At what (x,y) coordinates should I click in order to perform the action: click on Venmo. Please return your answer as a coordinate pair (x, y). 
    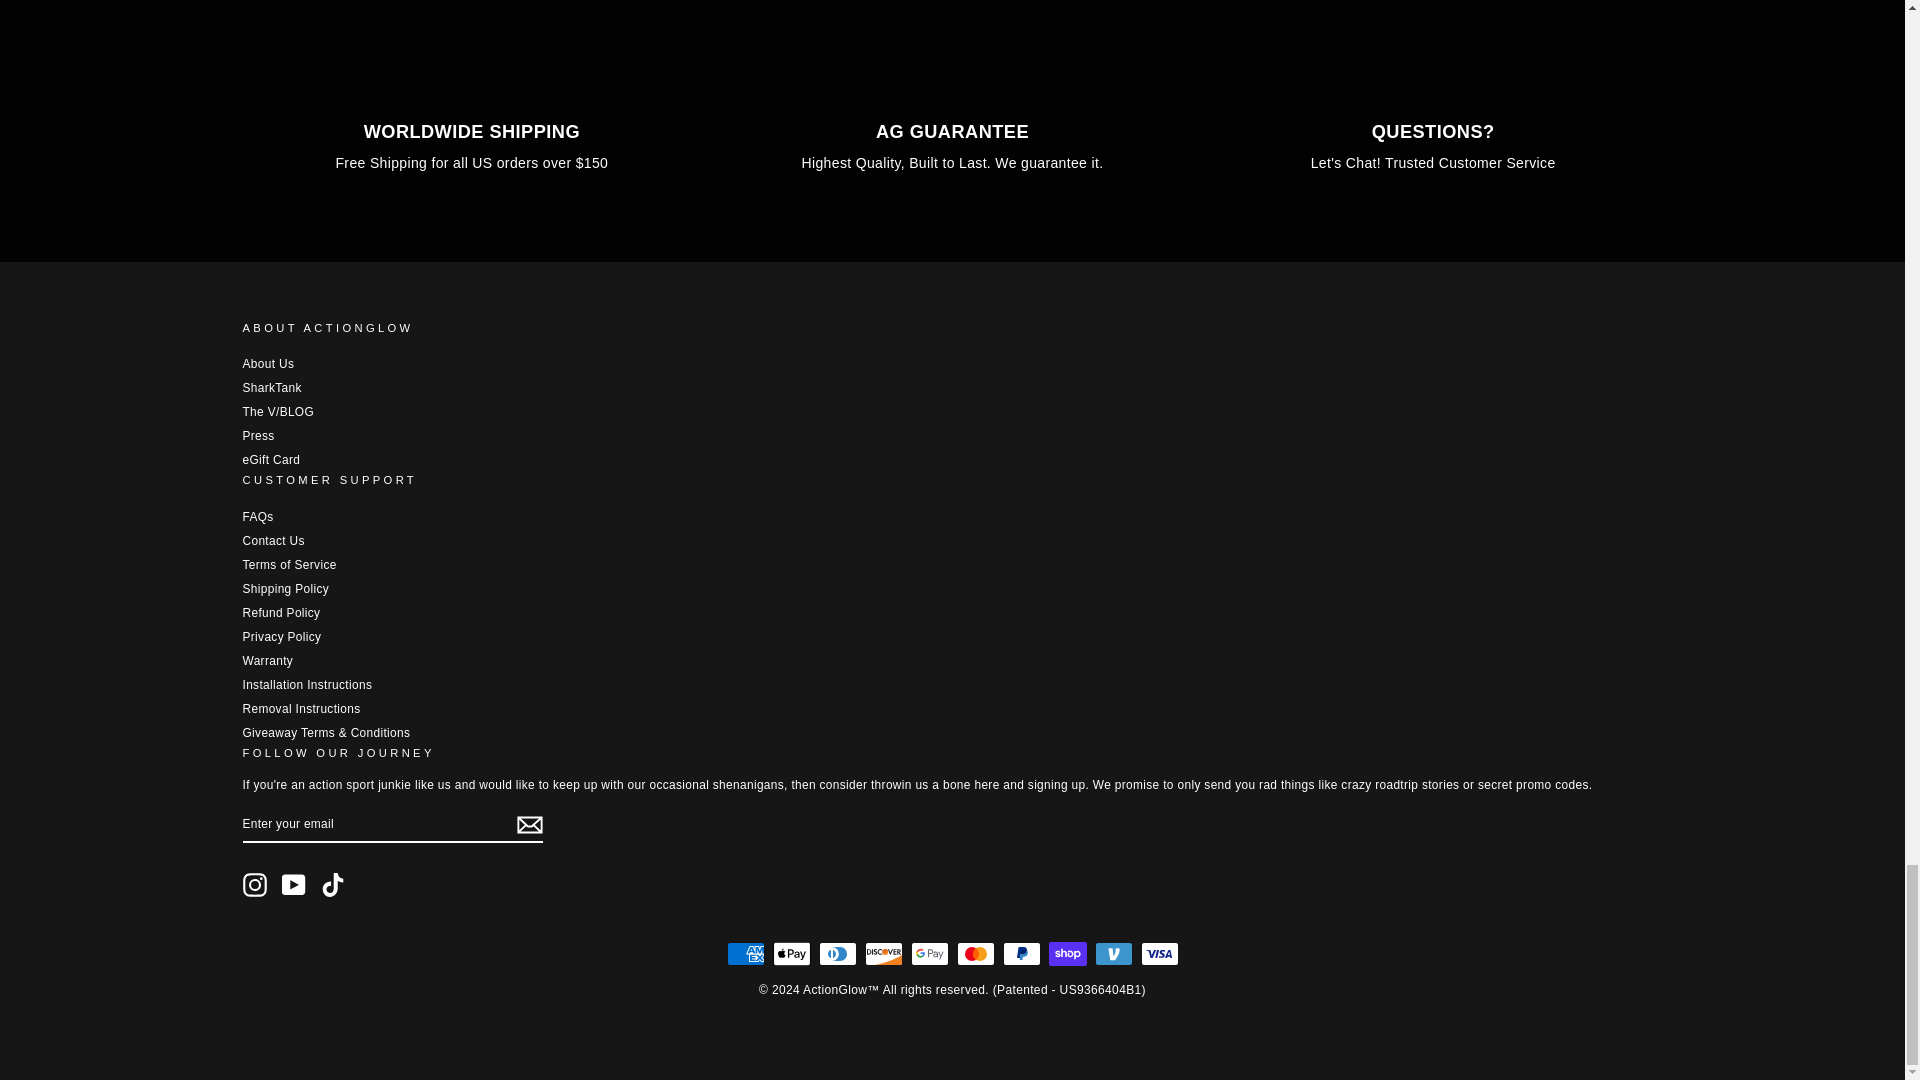
    Looking at the image, I should click on (1113, 953).